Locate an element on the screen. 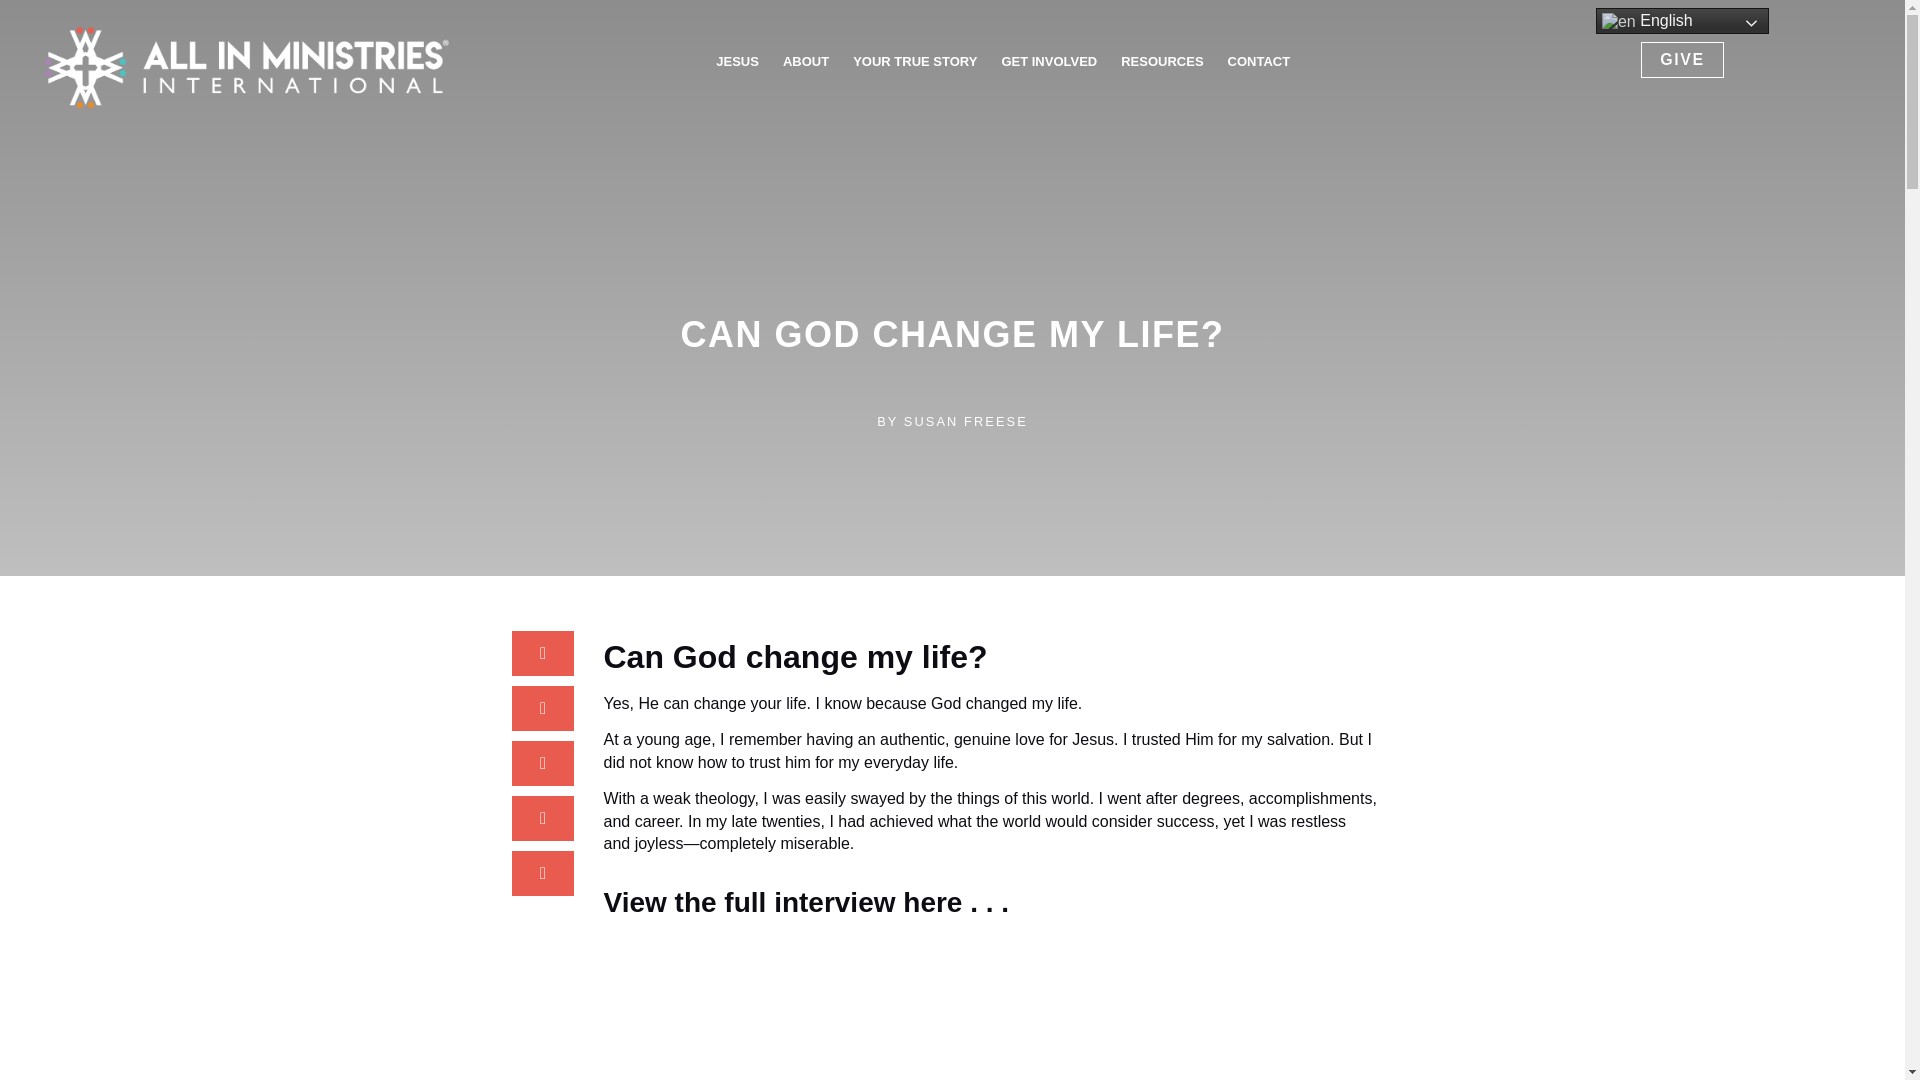 The image size is (1920, 1080). CONTACT is located at coordinates (1259, 61).